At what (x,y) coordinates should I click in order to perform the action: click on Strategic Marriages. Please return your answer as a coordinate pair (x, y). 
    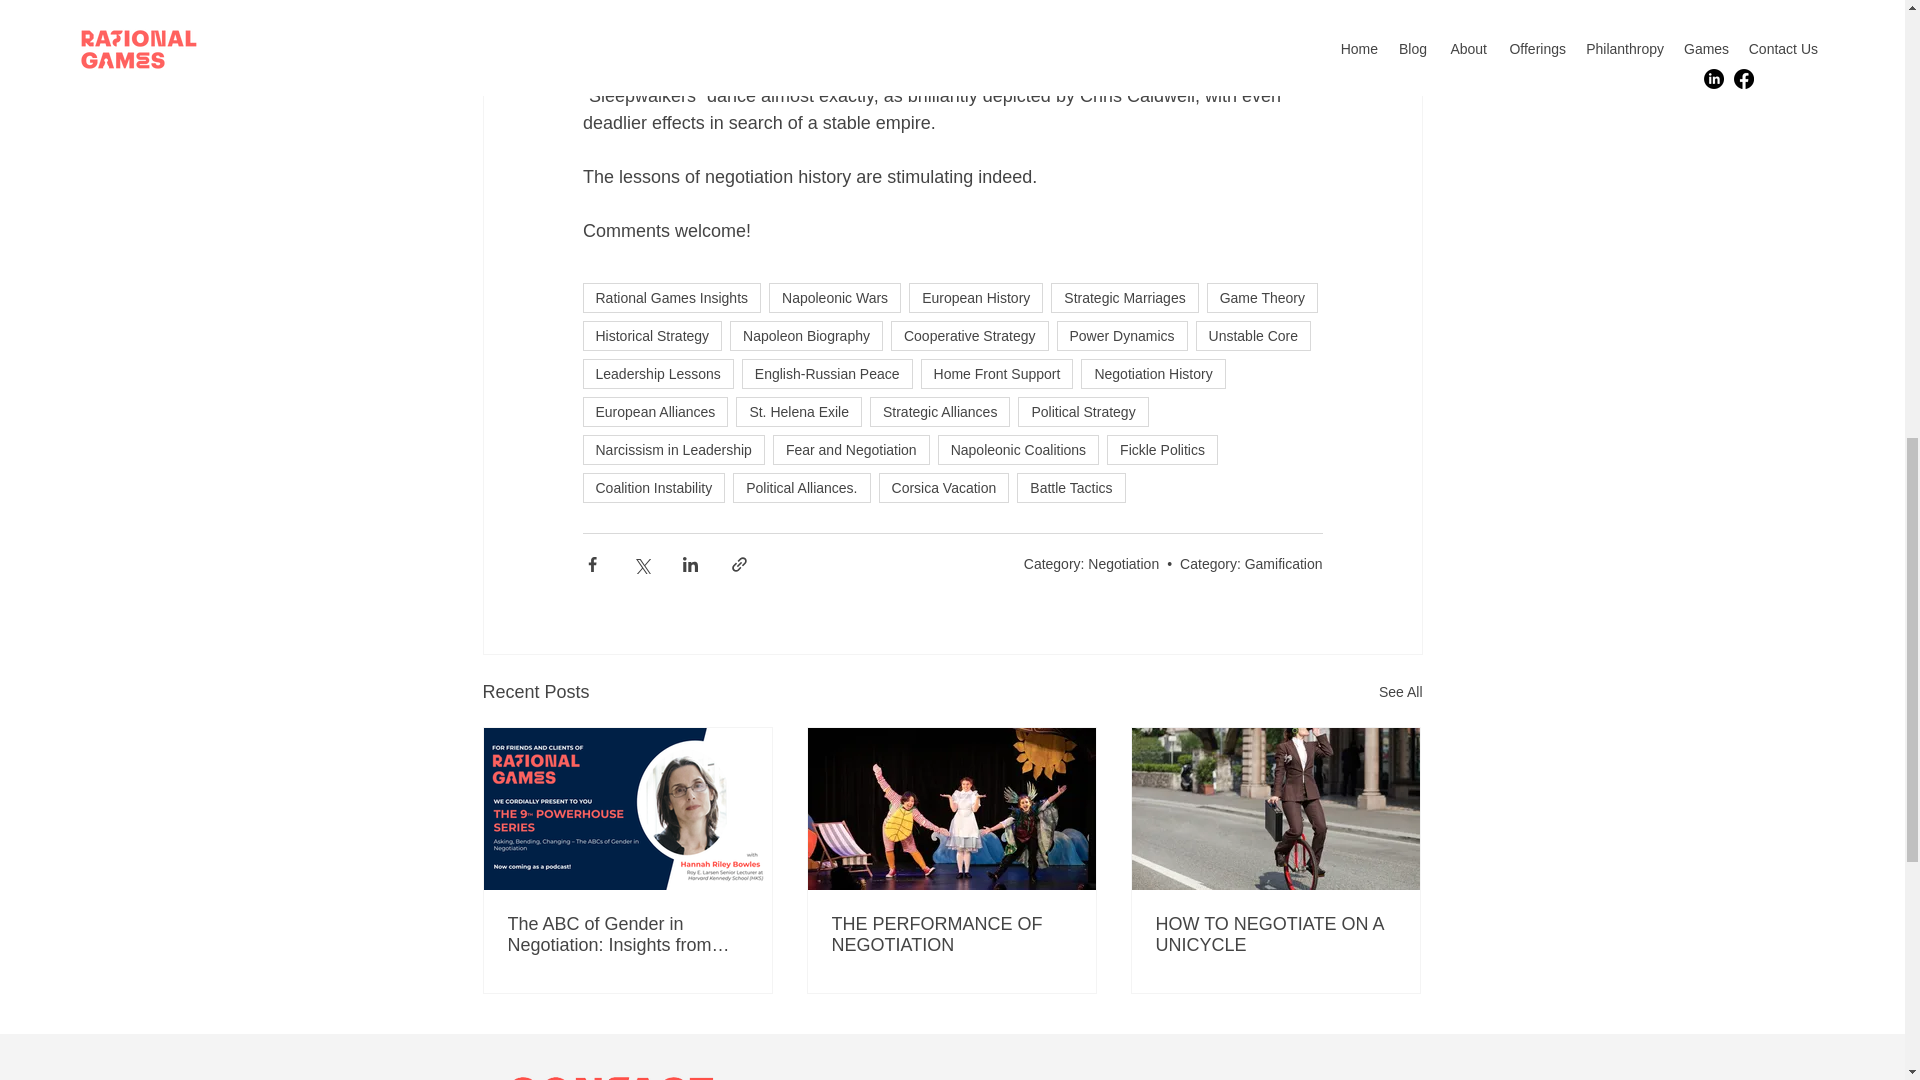
    Looking at the image, I should click on (1124, 298).